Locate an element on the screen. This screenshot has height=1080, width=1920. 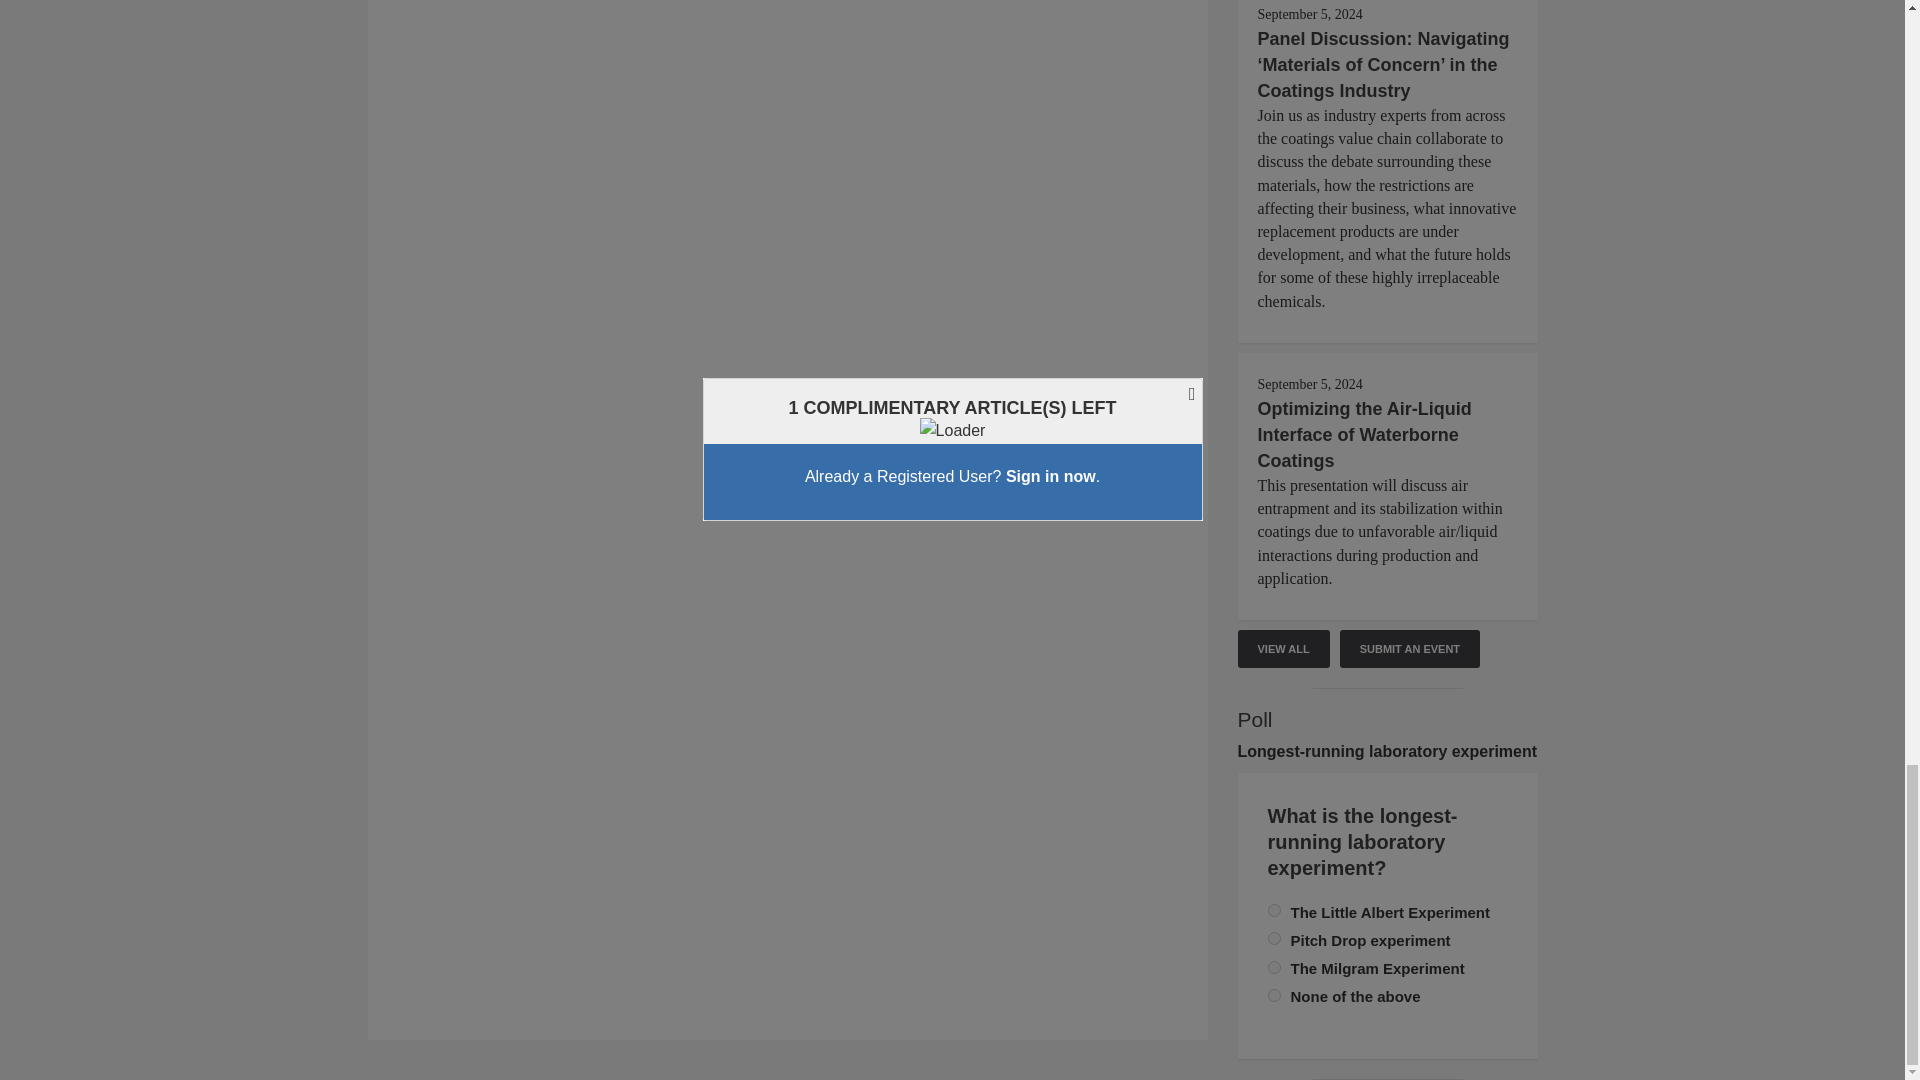
Optimizing the Air-Liquid Interface of Waterborne Coatings is located at coordinates (1364, 434).